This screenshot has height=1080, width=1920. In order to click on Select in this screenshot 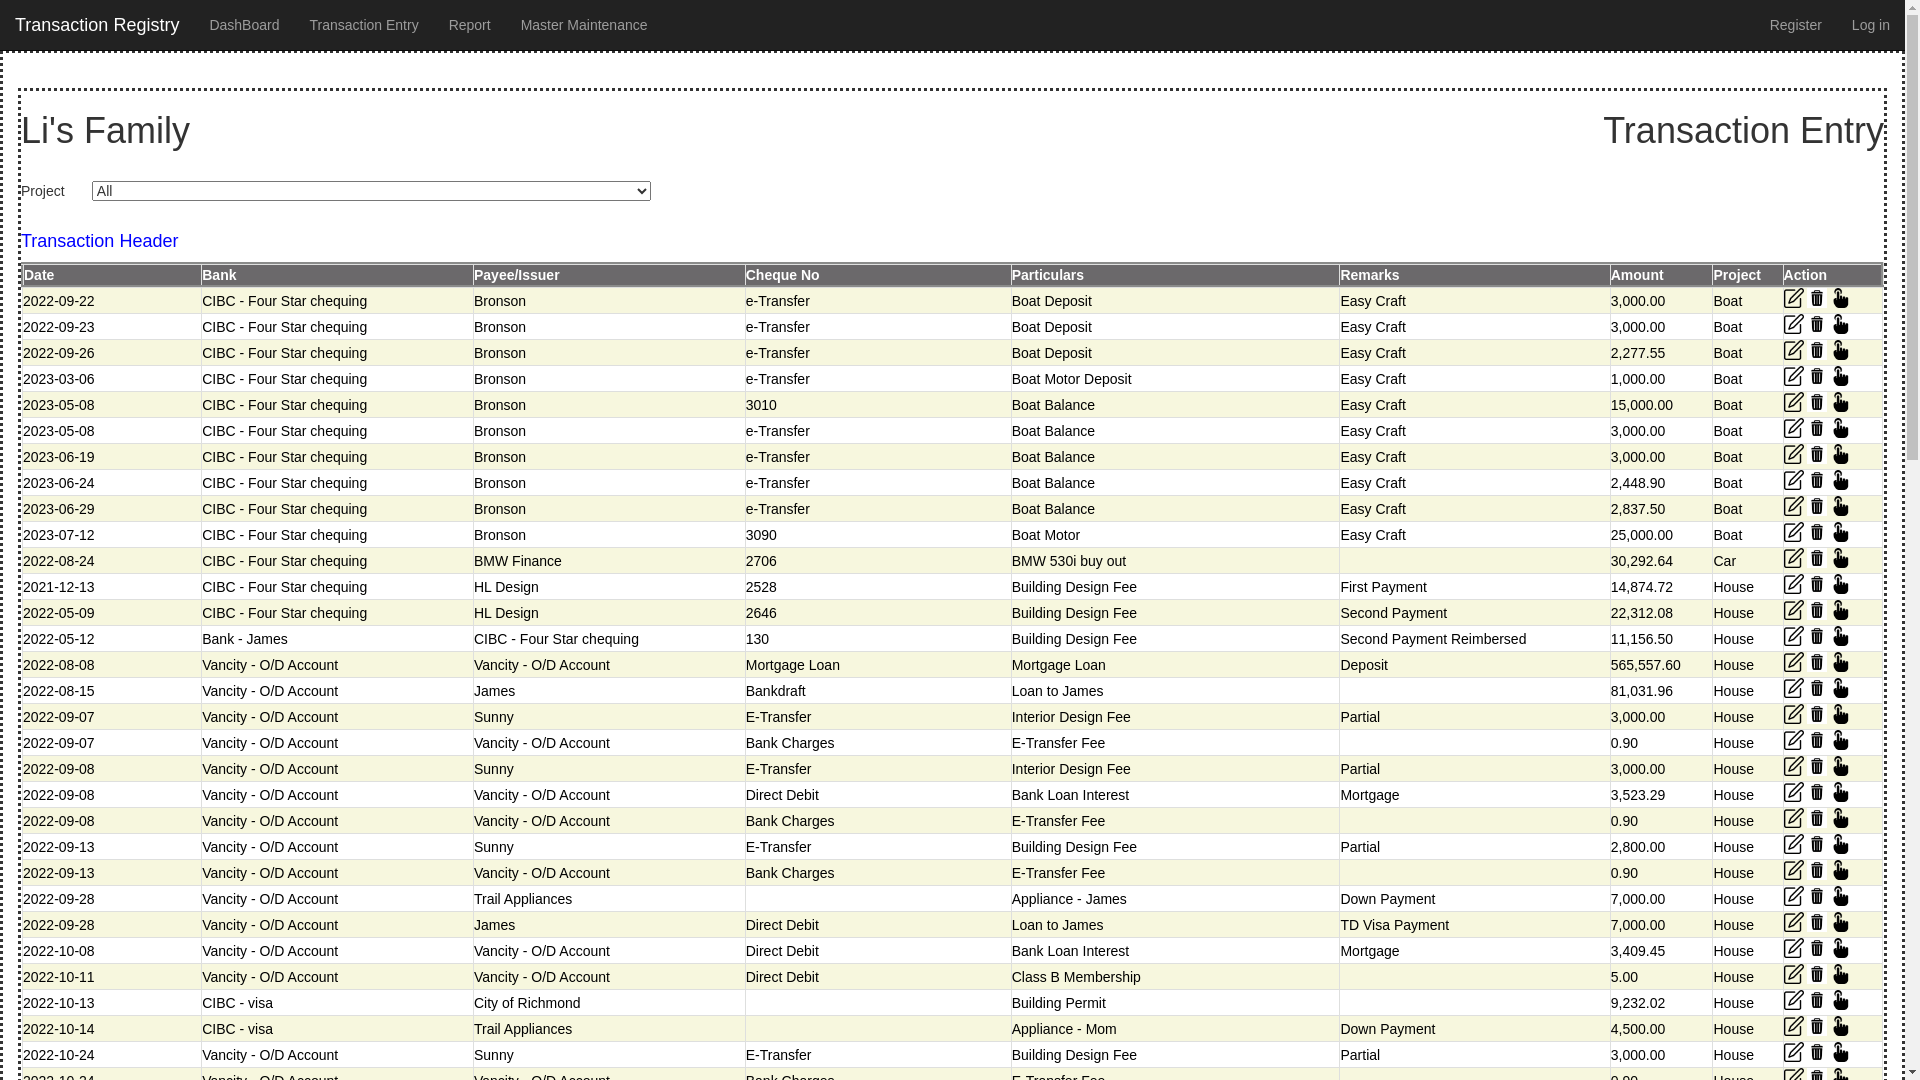, I will do `click(1841, 766)`.